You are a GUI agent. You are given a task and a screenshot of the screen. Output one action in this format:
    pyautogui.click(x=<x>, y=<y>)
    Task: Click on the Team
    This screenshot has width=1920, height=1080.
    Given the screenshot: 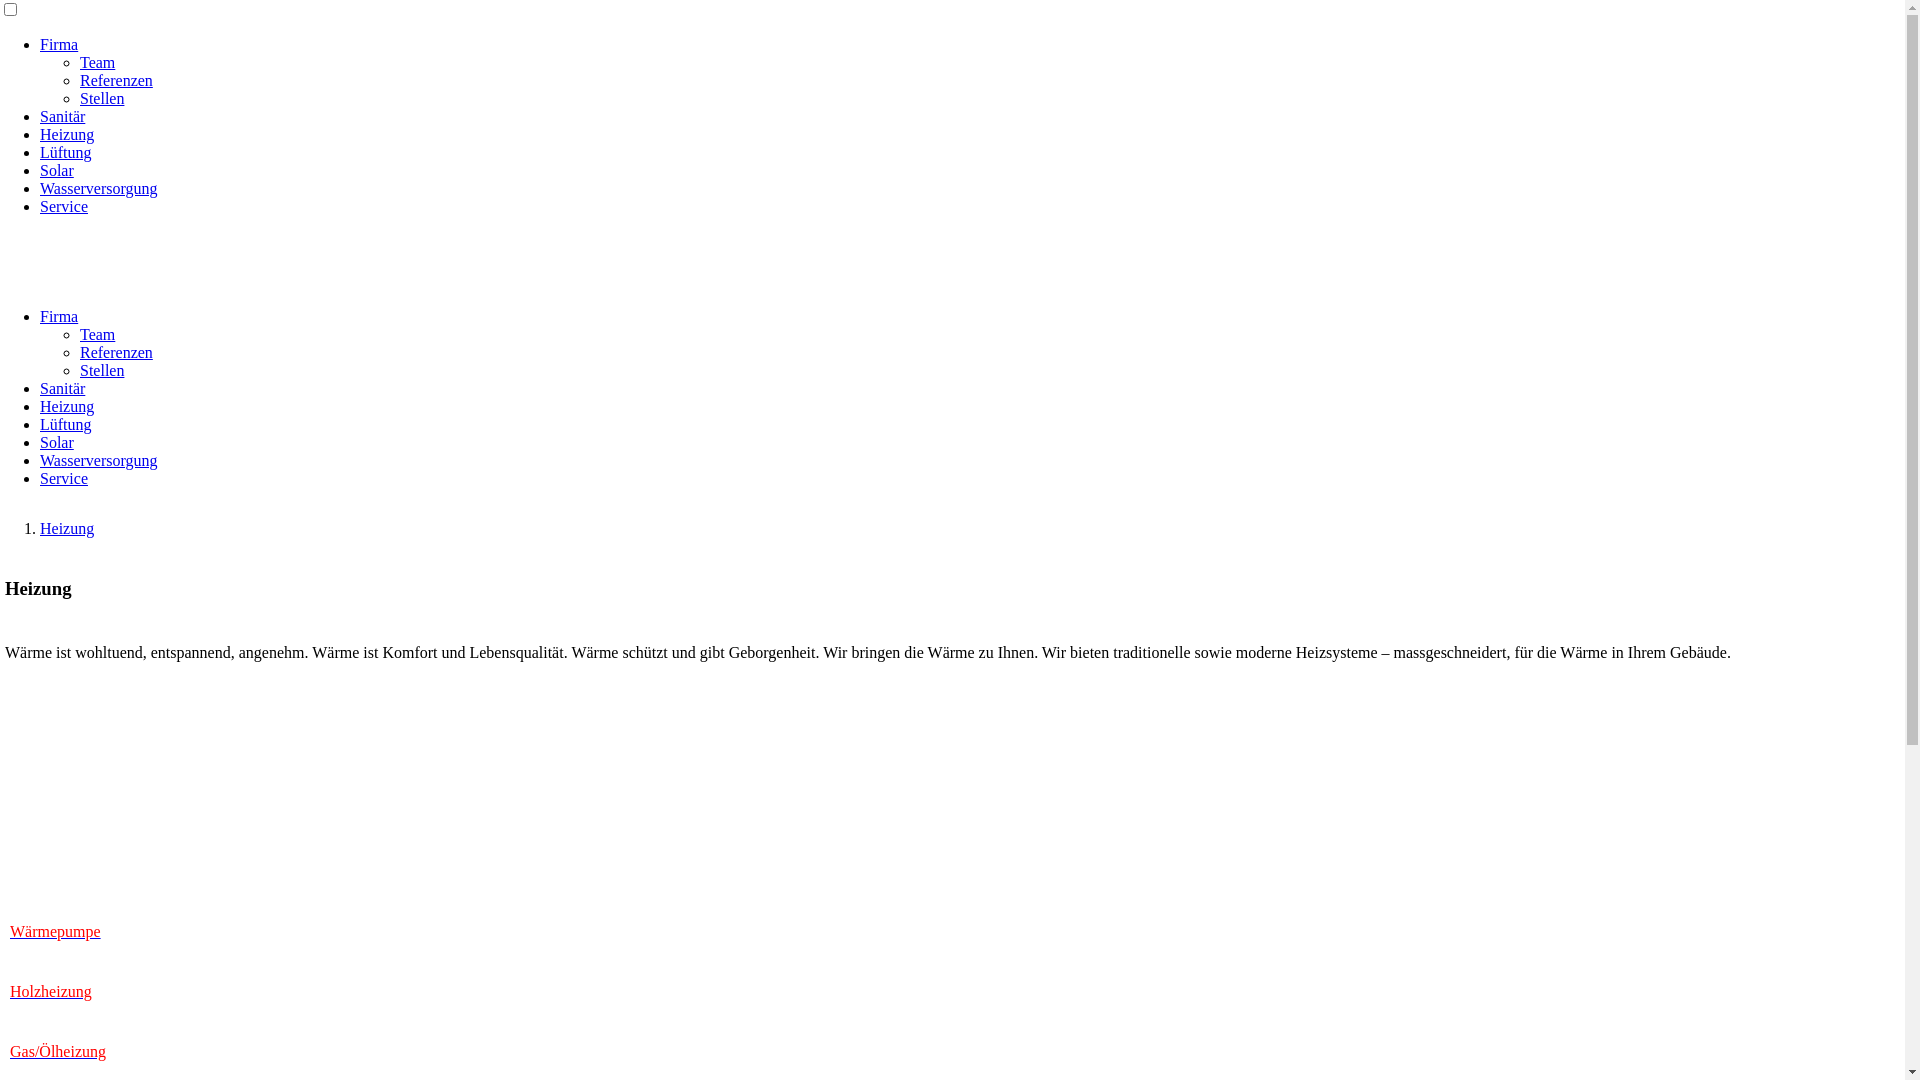 What is the action you would take?
    pyautogui.click(x=98, y=334)
    